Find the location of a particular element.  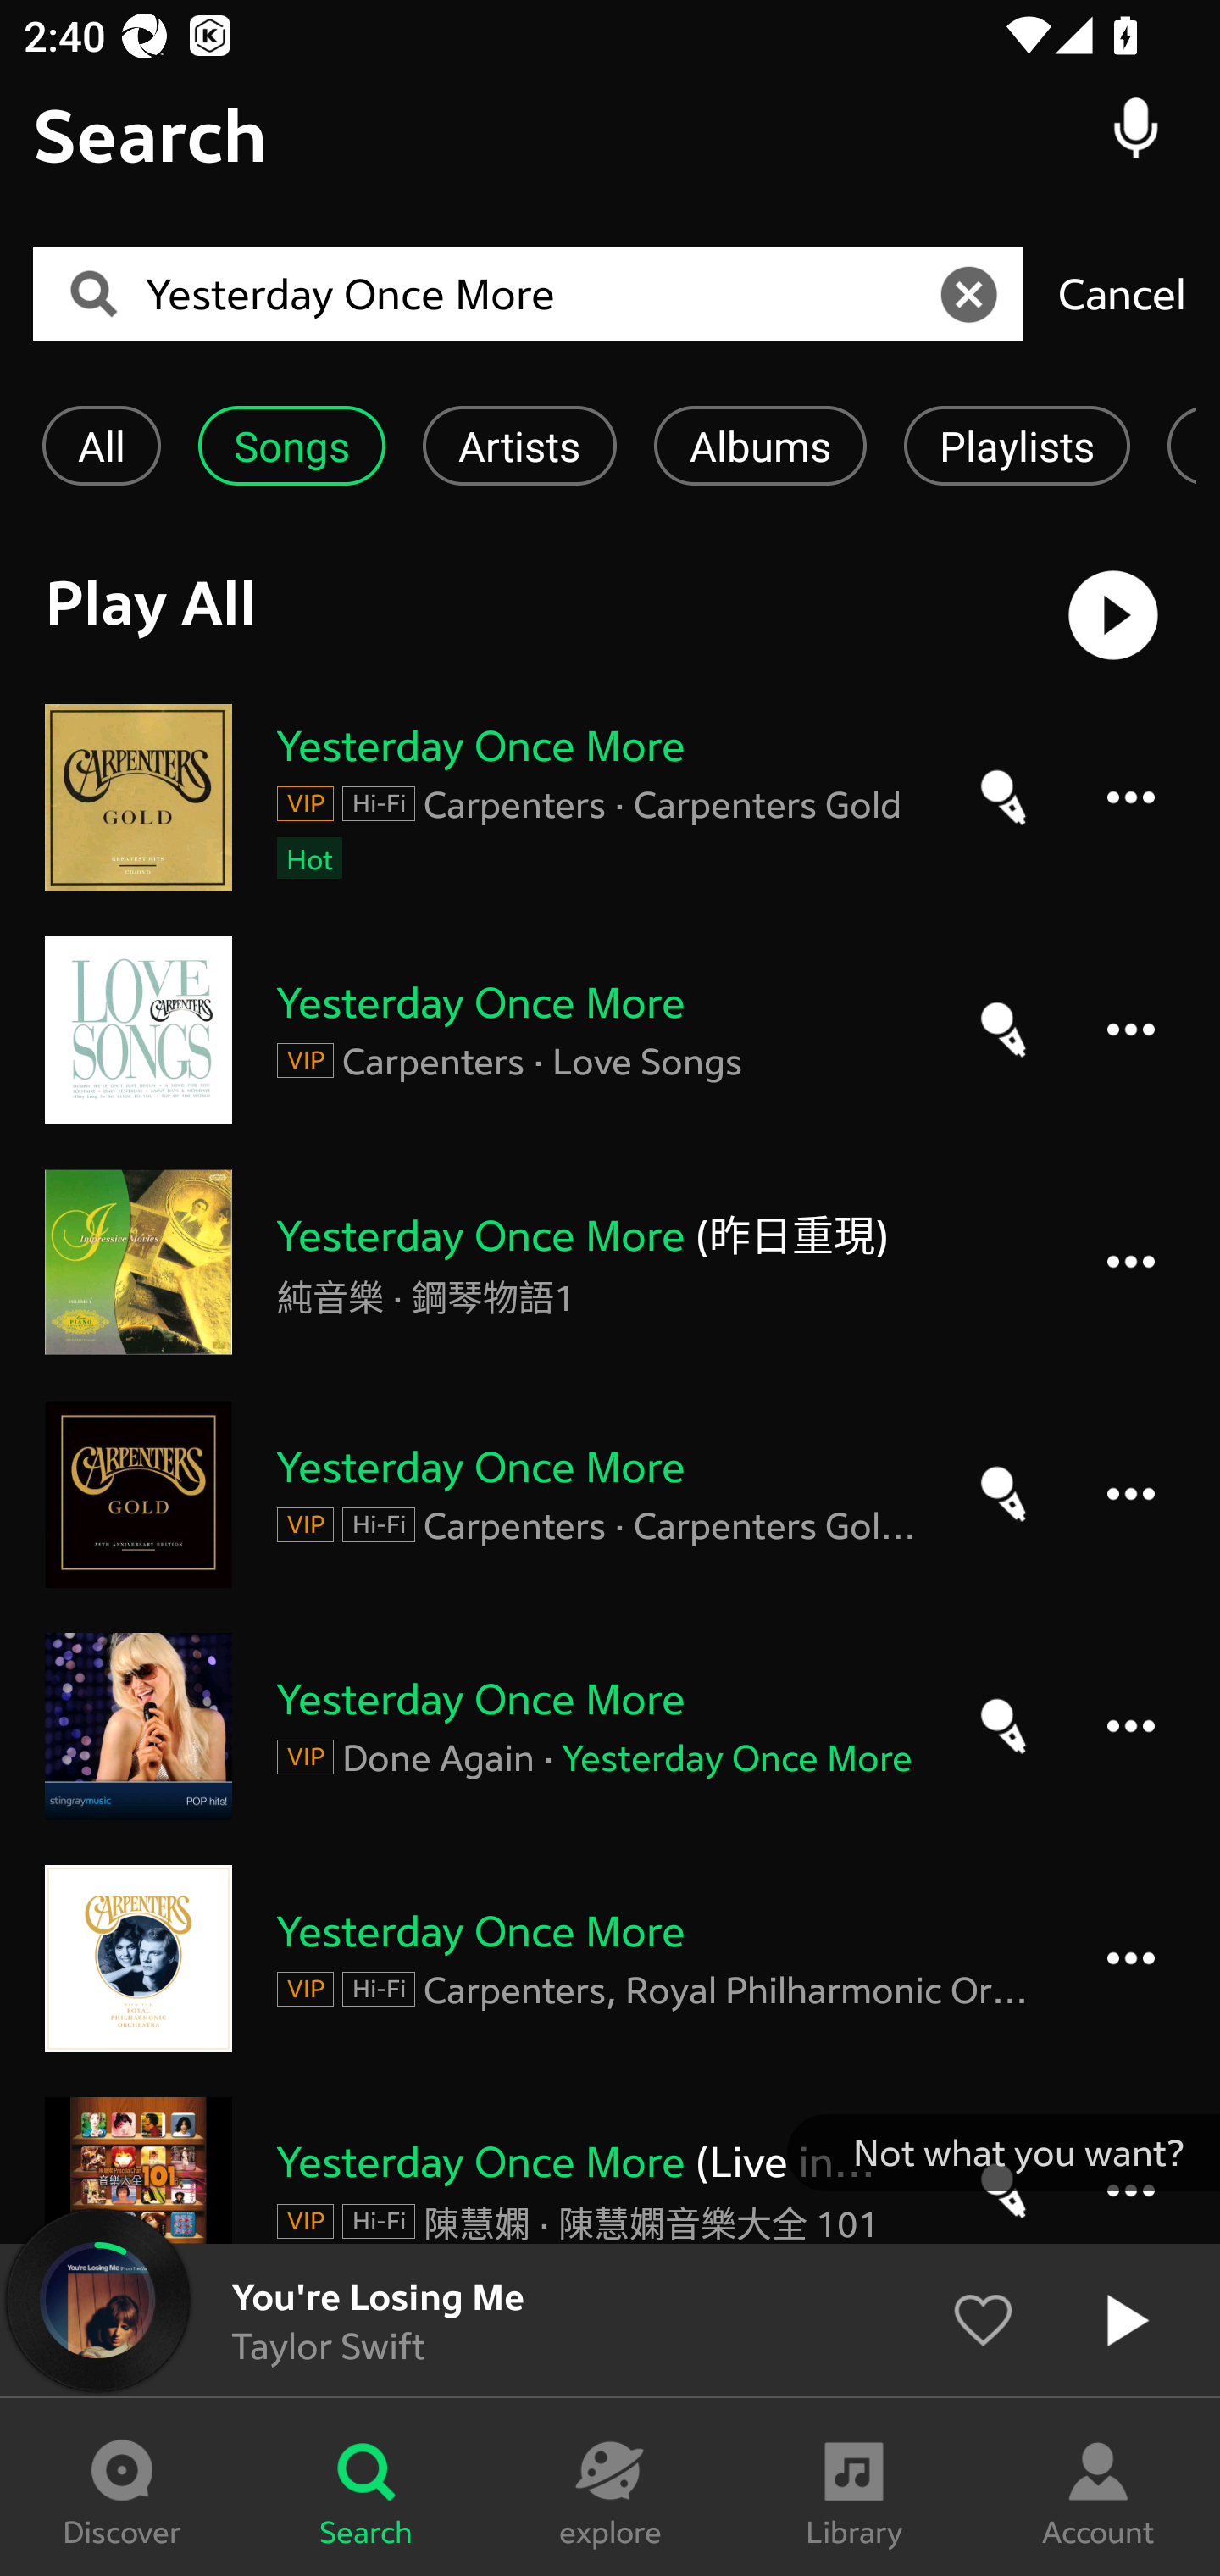

Discover is located at coordinates (122, 2487).